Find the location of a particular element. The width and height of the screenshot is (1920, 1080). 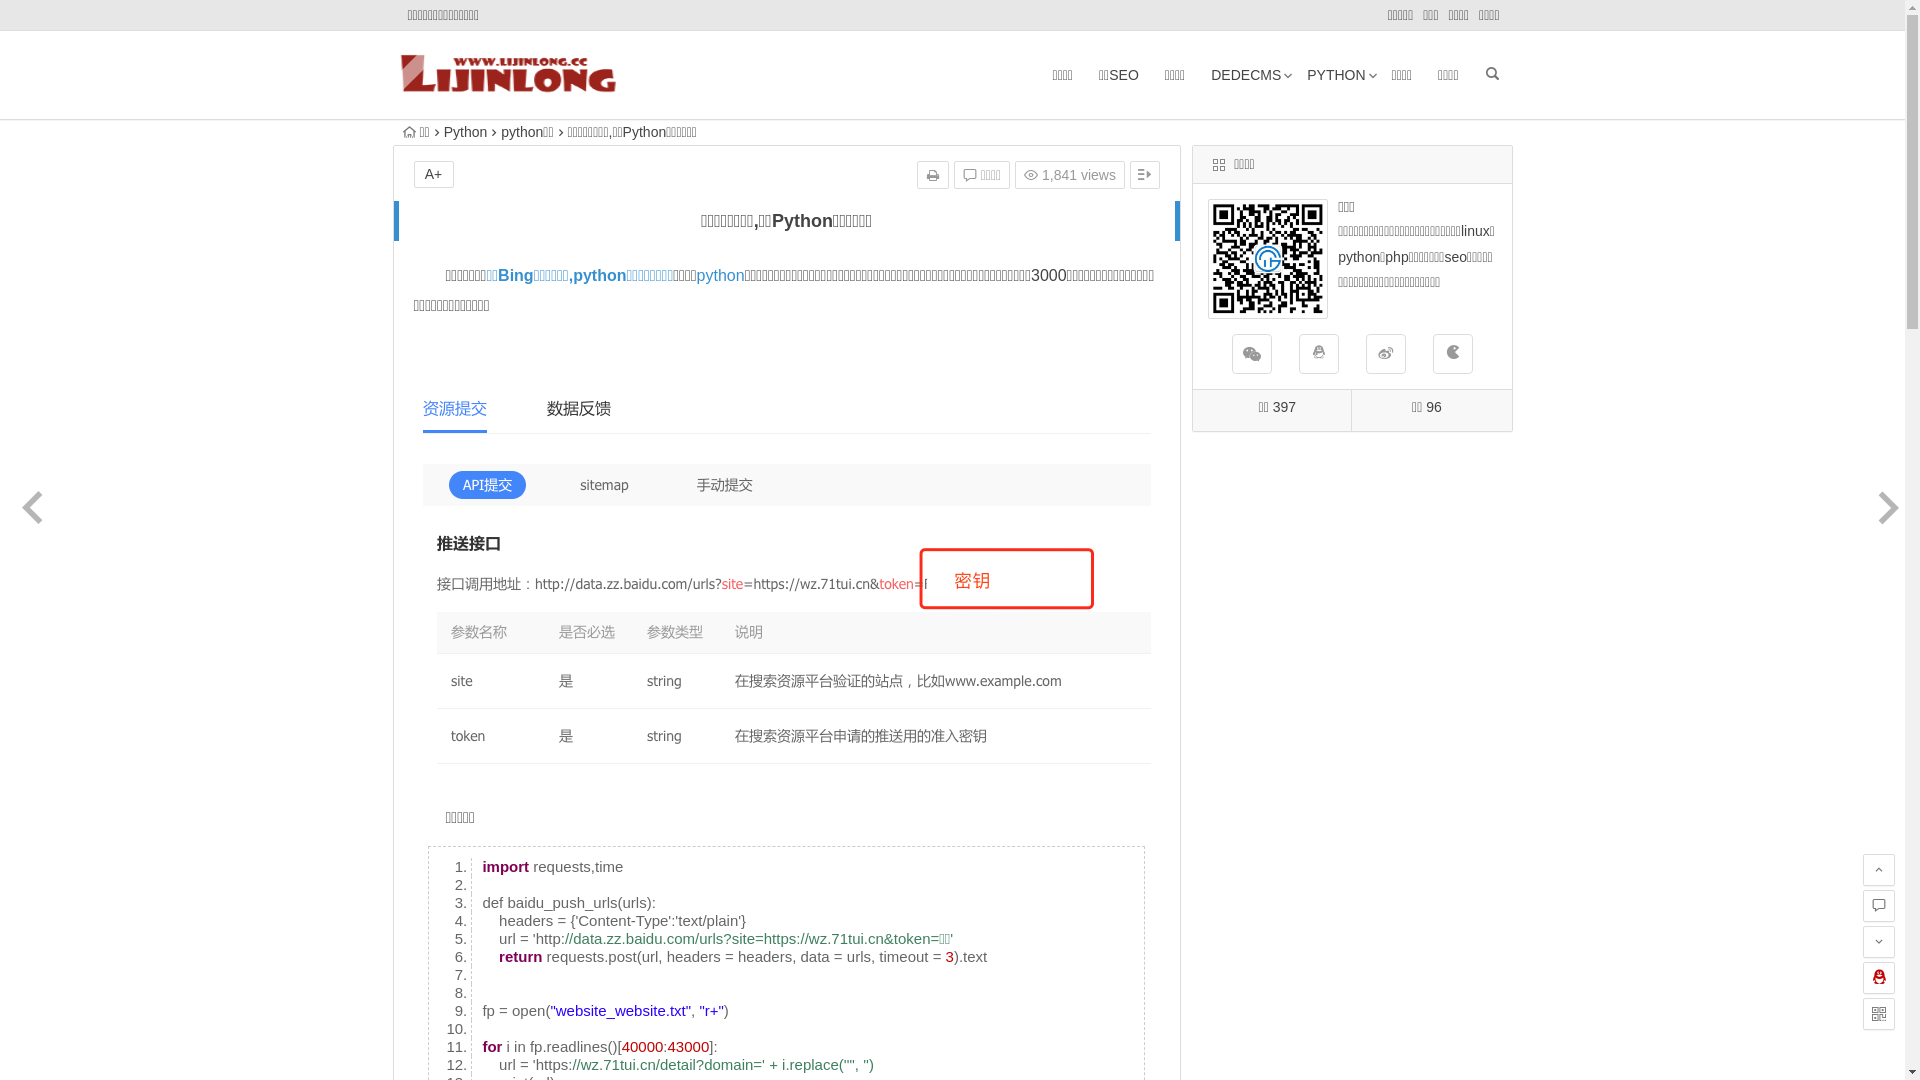

Python is located at coordinates (466, 132).